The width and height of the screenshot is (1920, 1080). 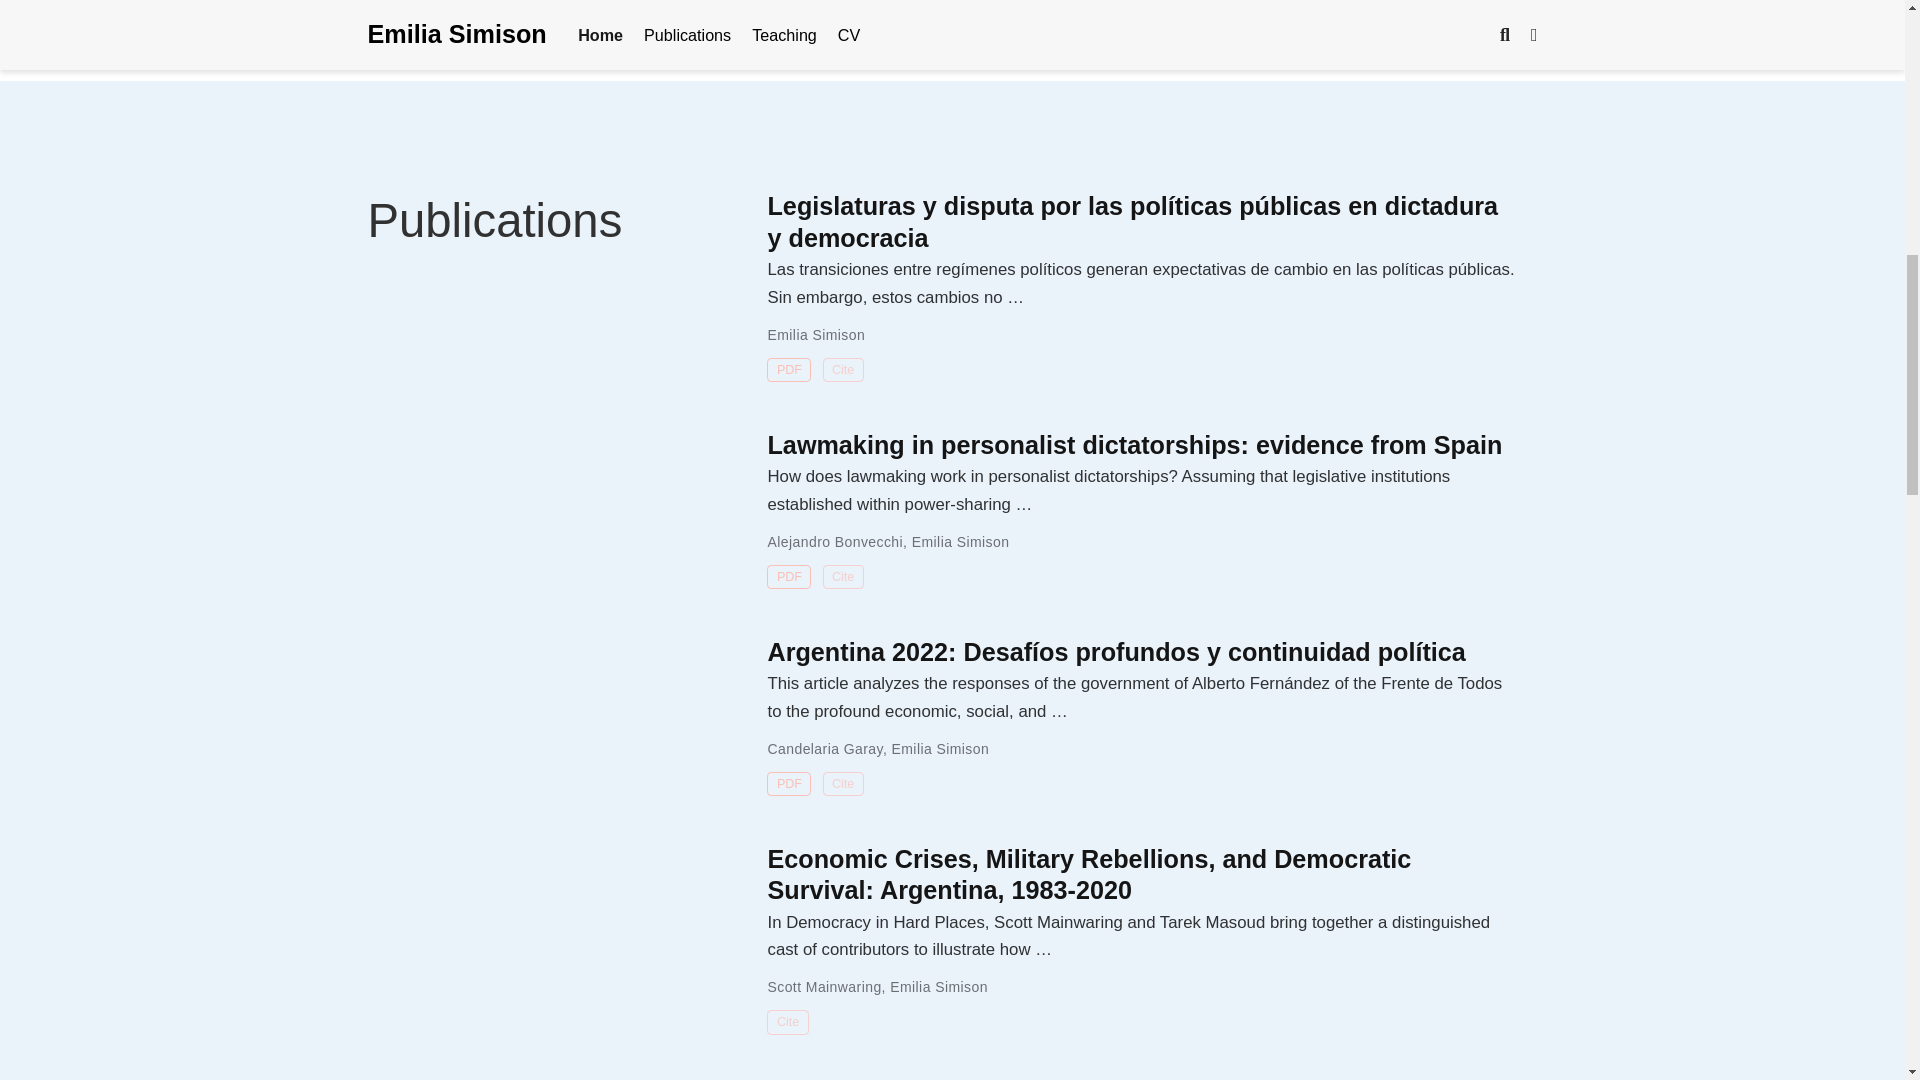 I want to click on Cite, so click(x=787, y=1022).